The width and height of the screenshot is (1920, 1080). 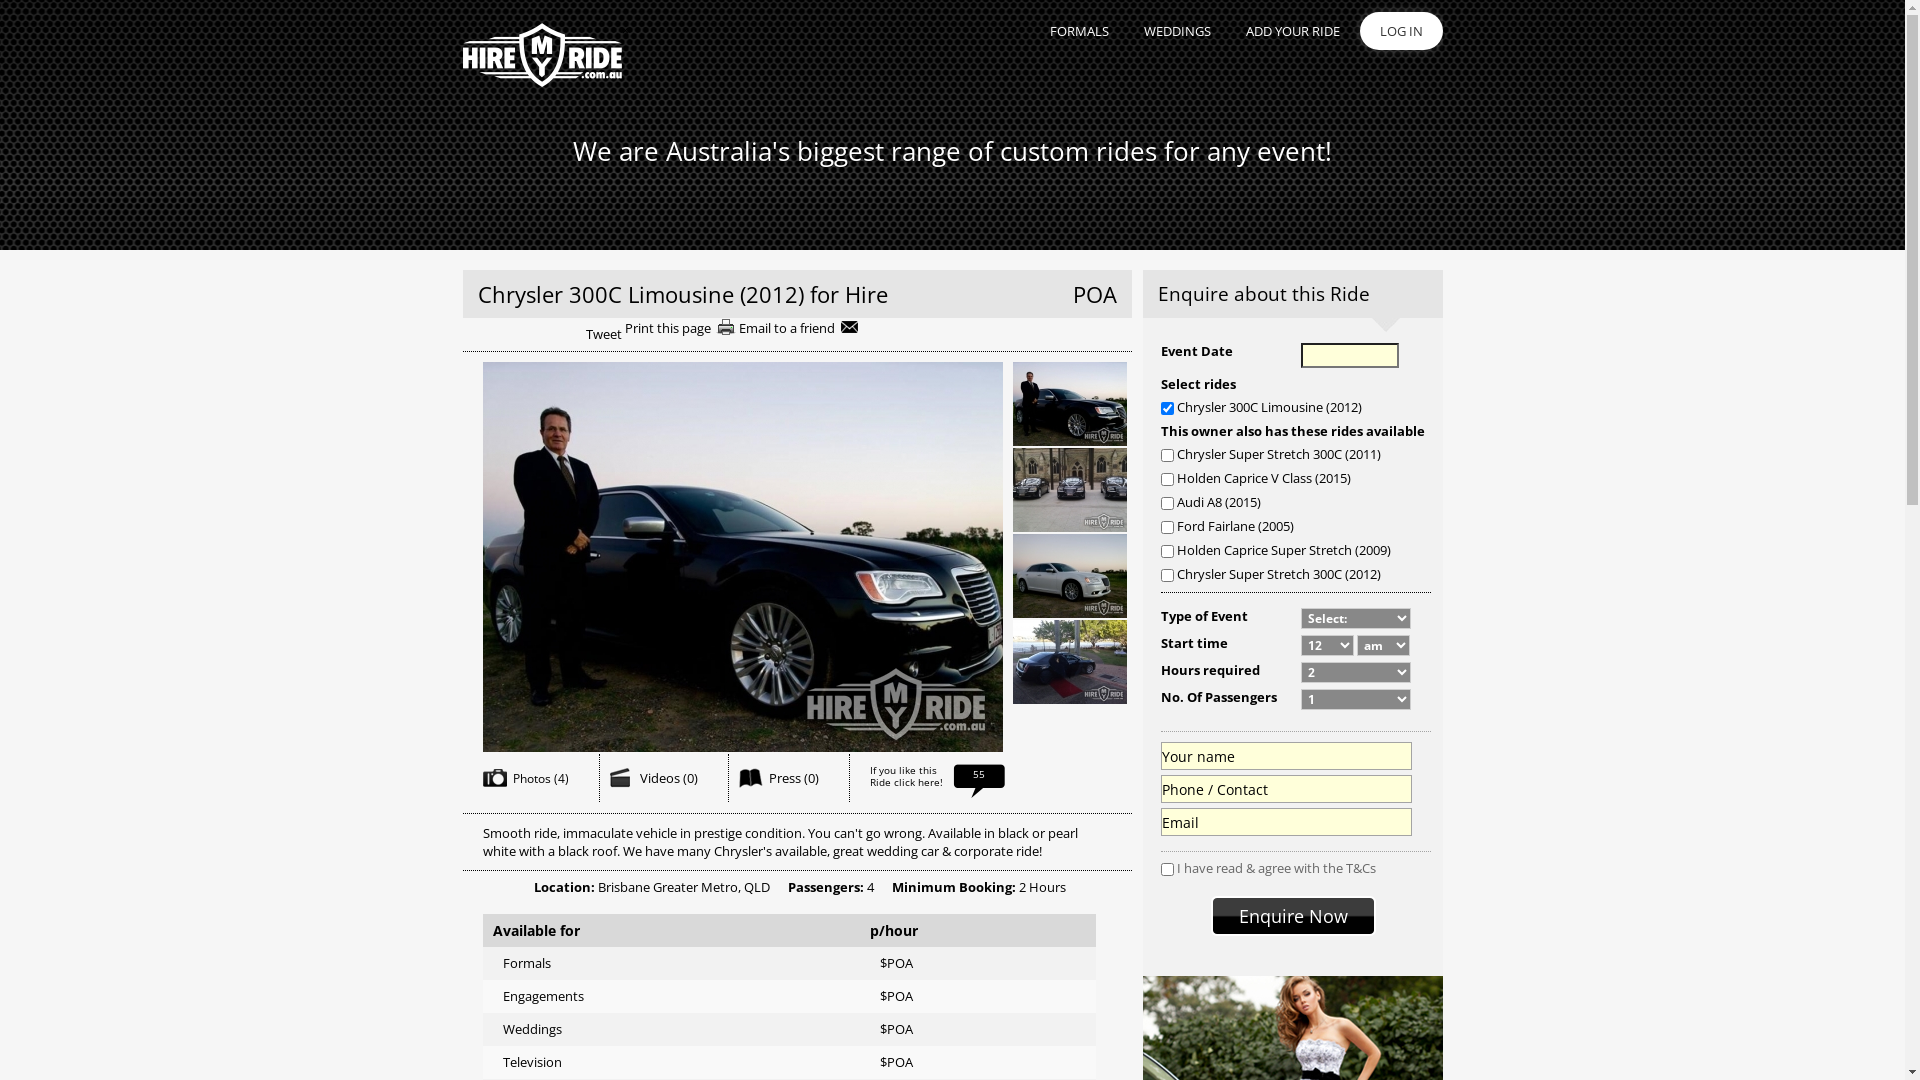 I want to click on FORMALS, so click(x=1071, y=31).